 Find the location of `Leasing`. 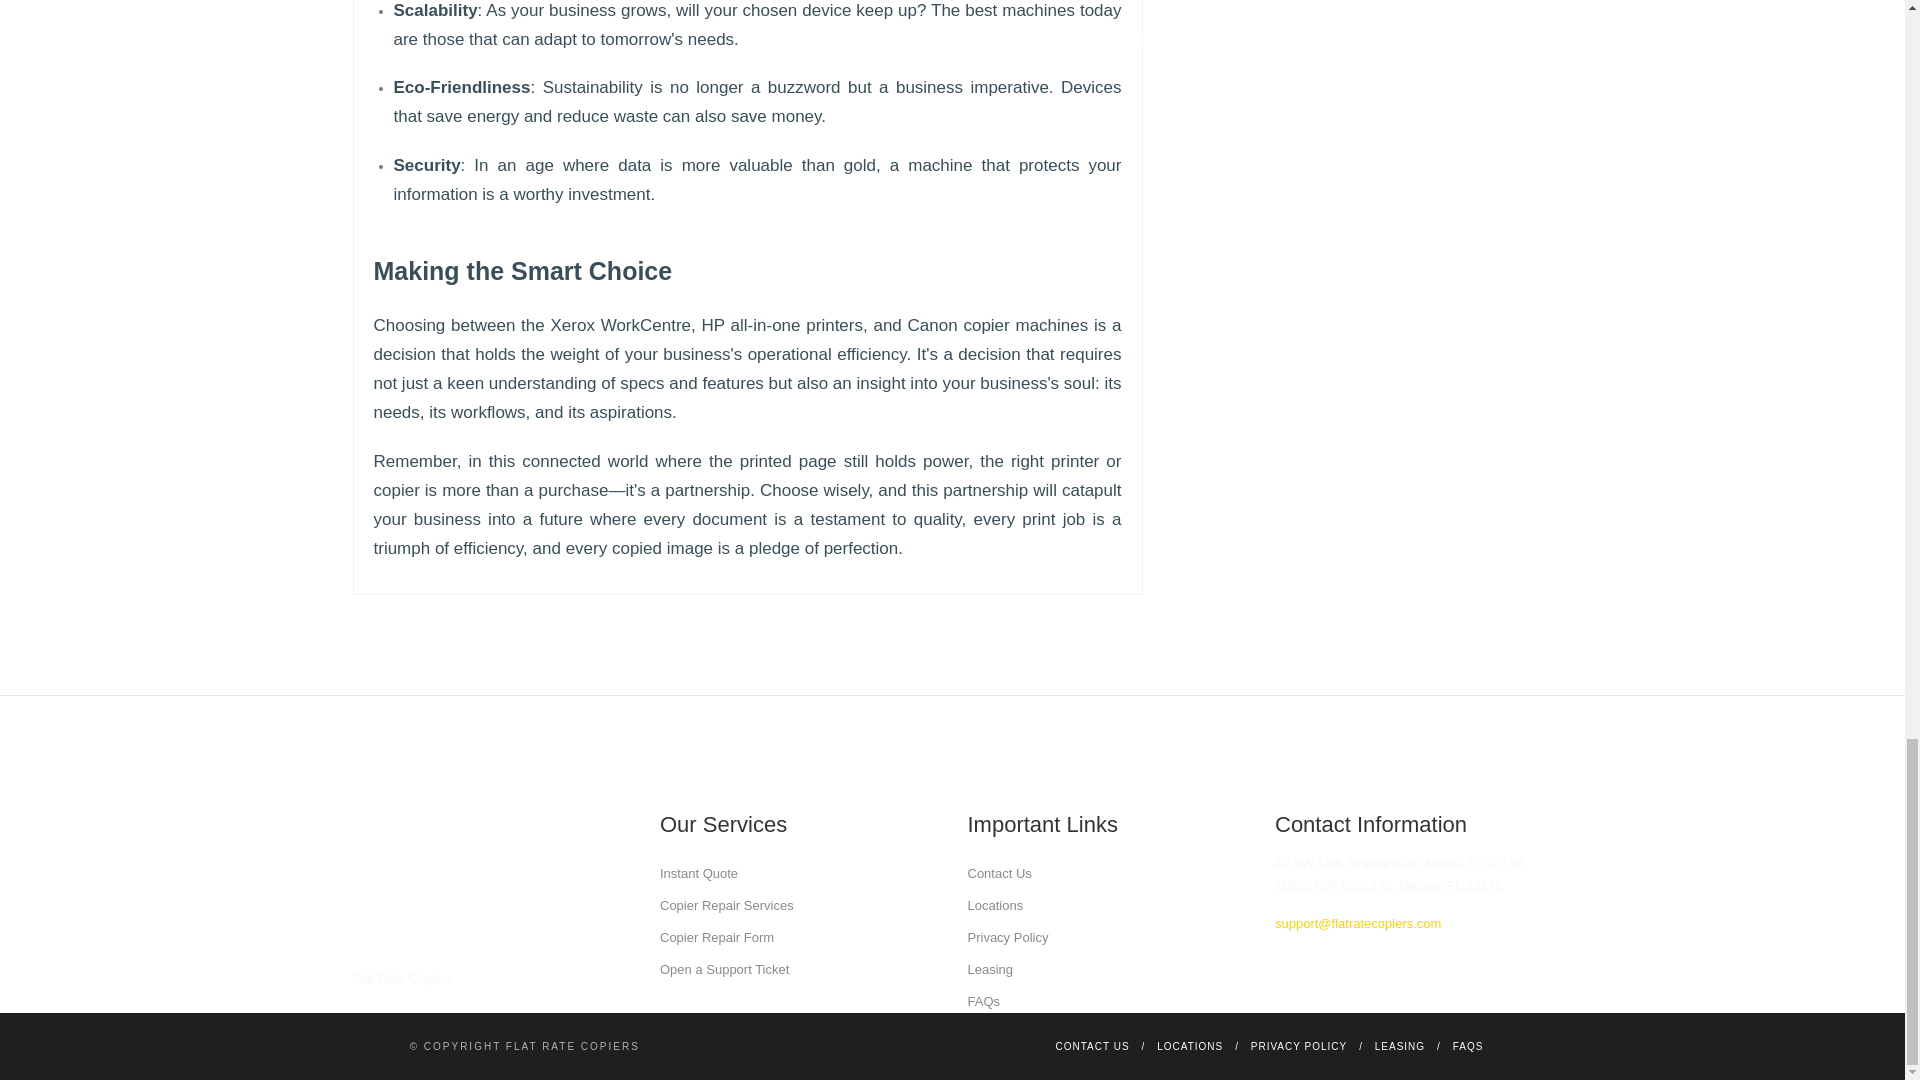

Leasing is located at coordinates (990, 970).